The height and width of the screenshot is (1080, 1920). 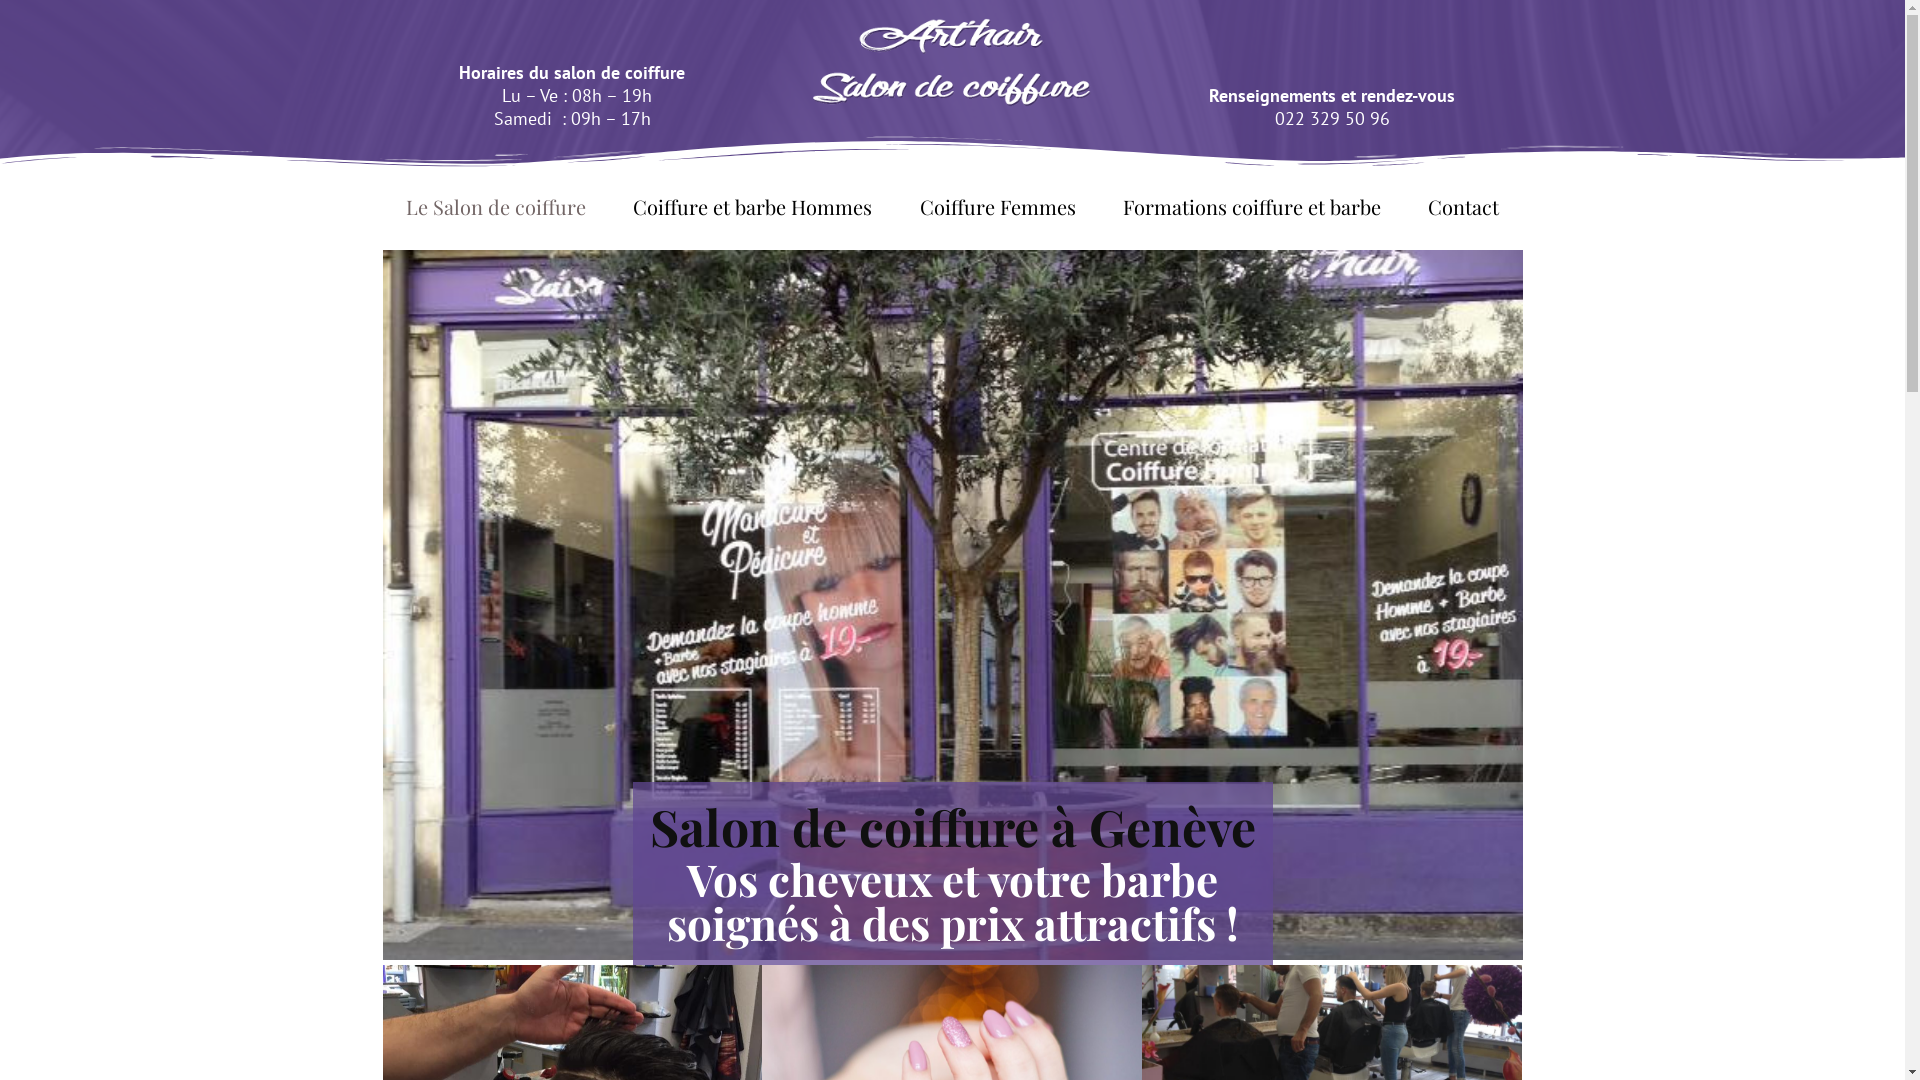 What do you see at coordinates (1463, 207) in the screenshot?
I see `Contact` at bounding box center [1463, 207].